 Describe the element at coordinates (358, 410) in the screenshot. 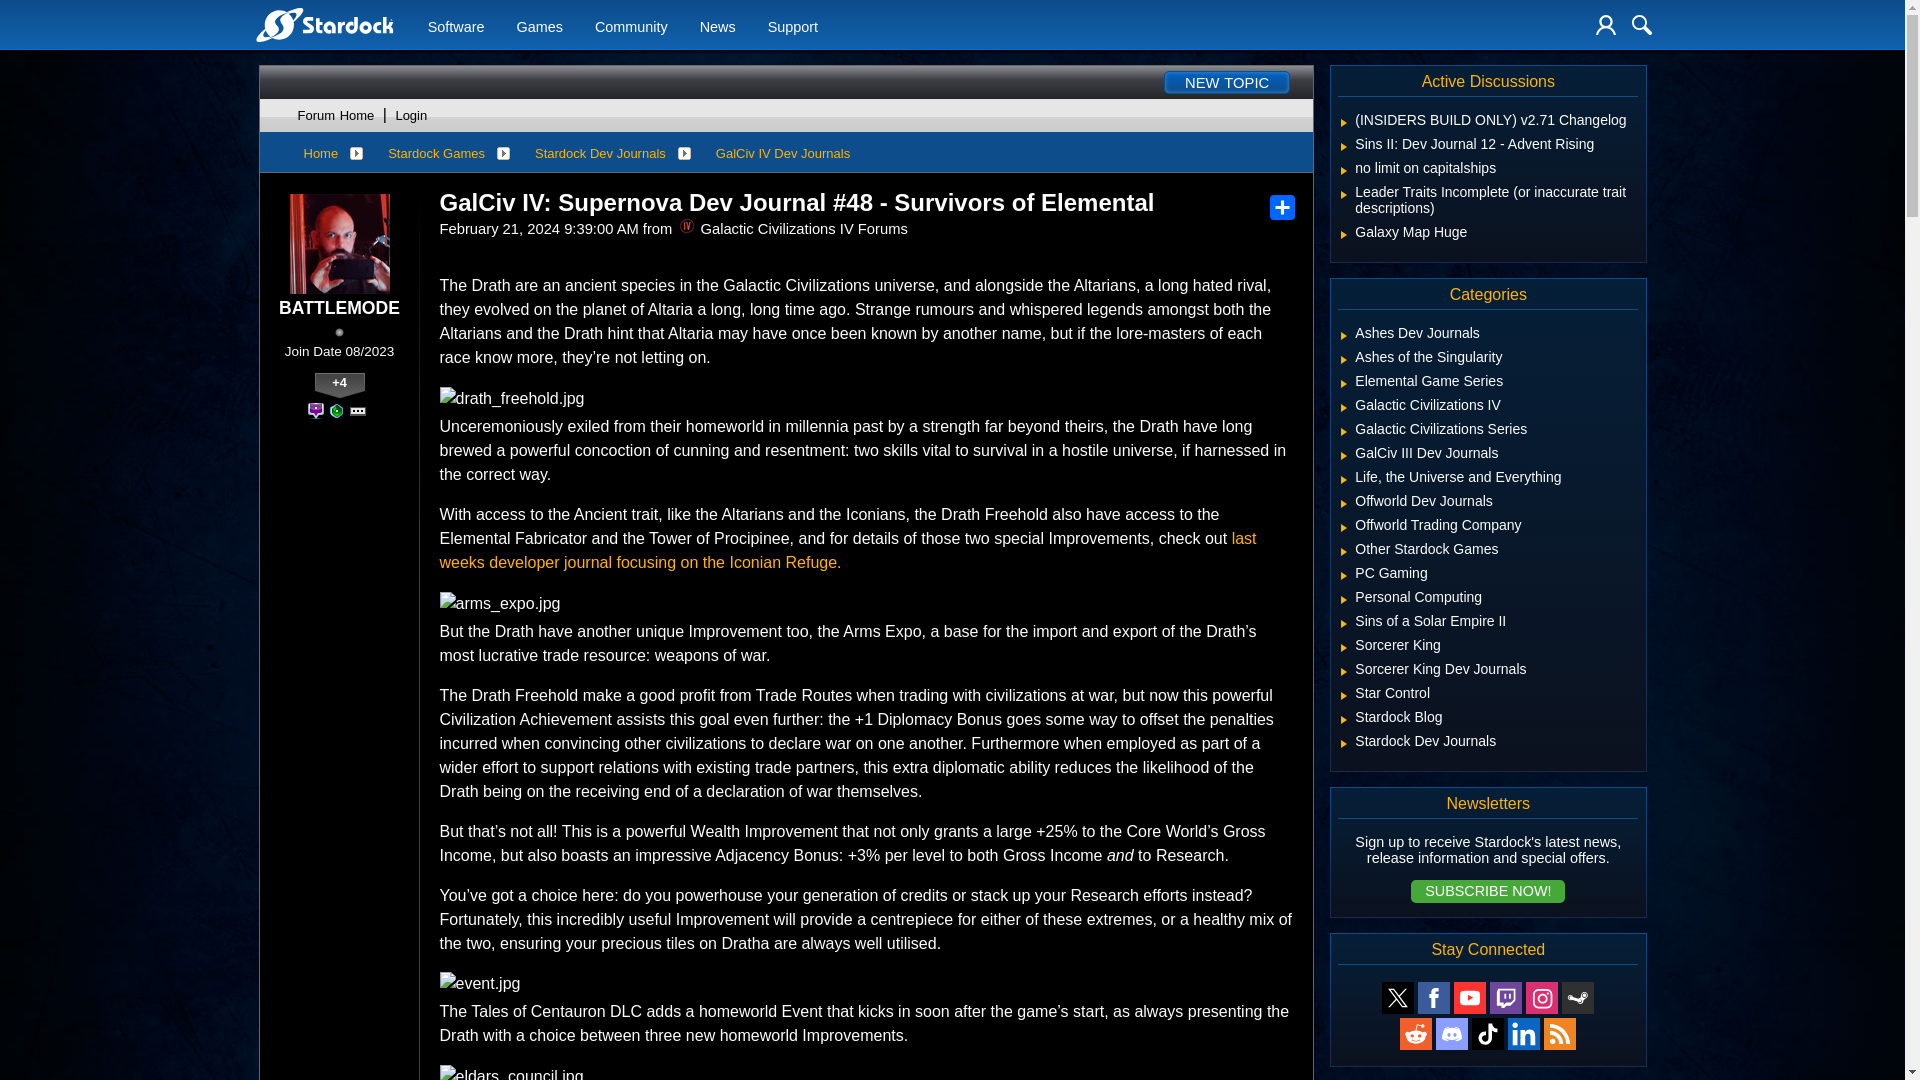

I see `View all awards` at that location.